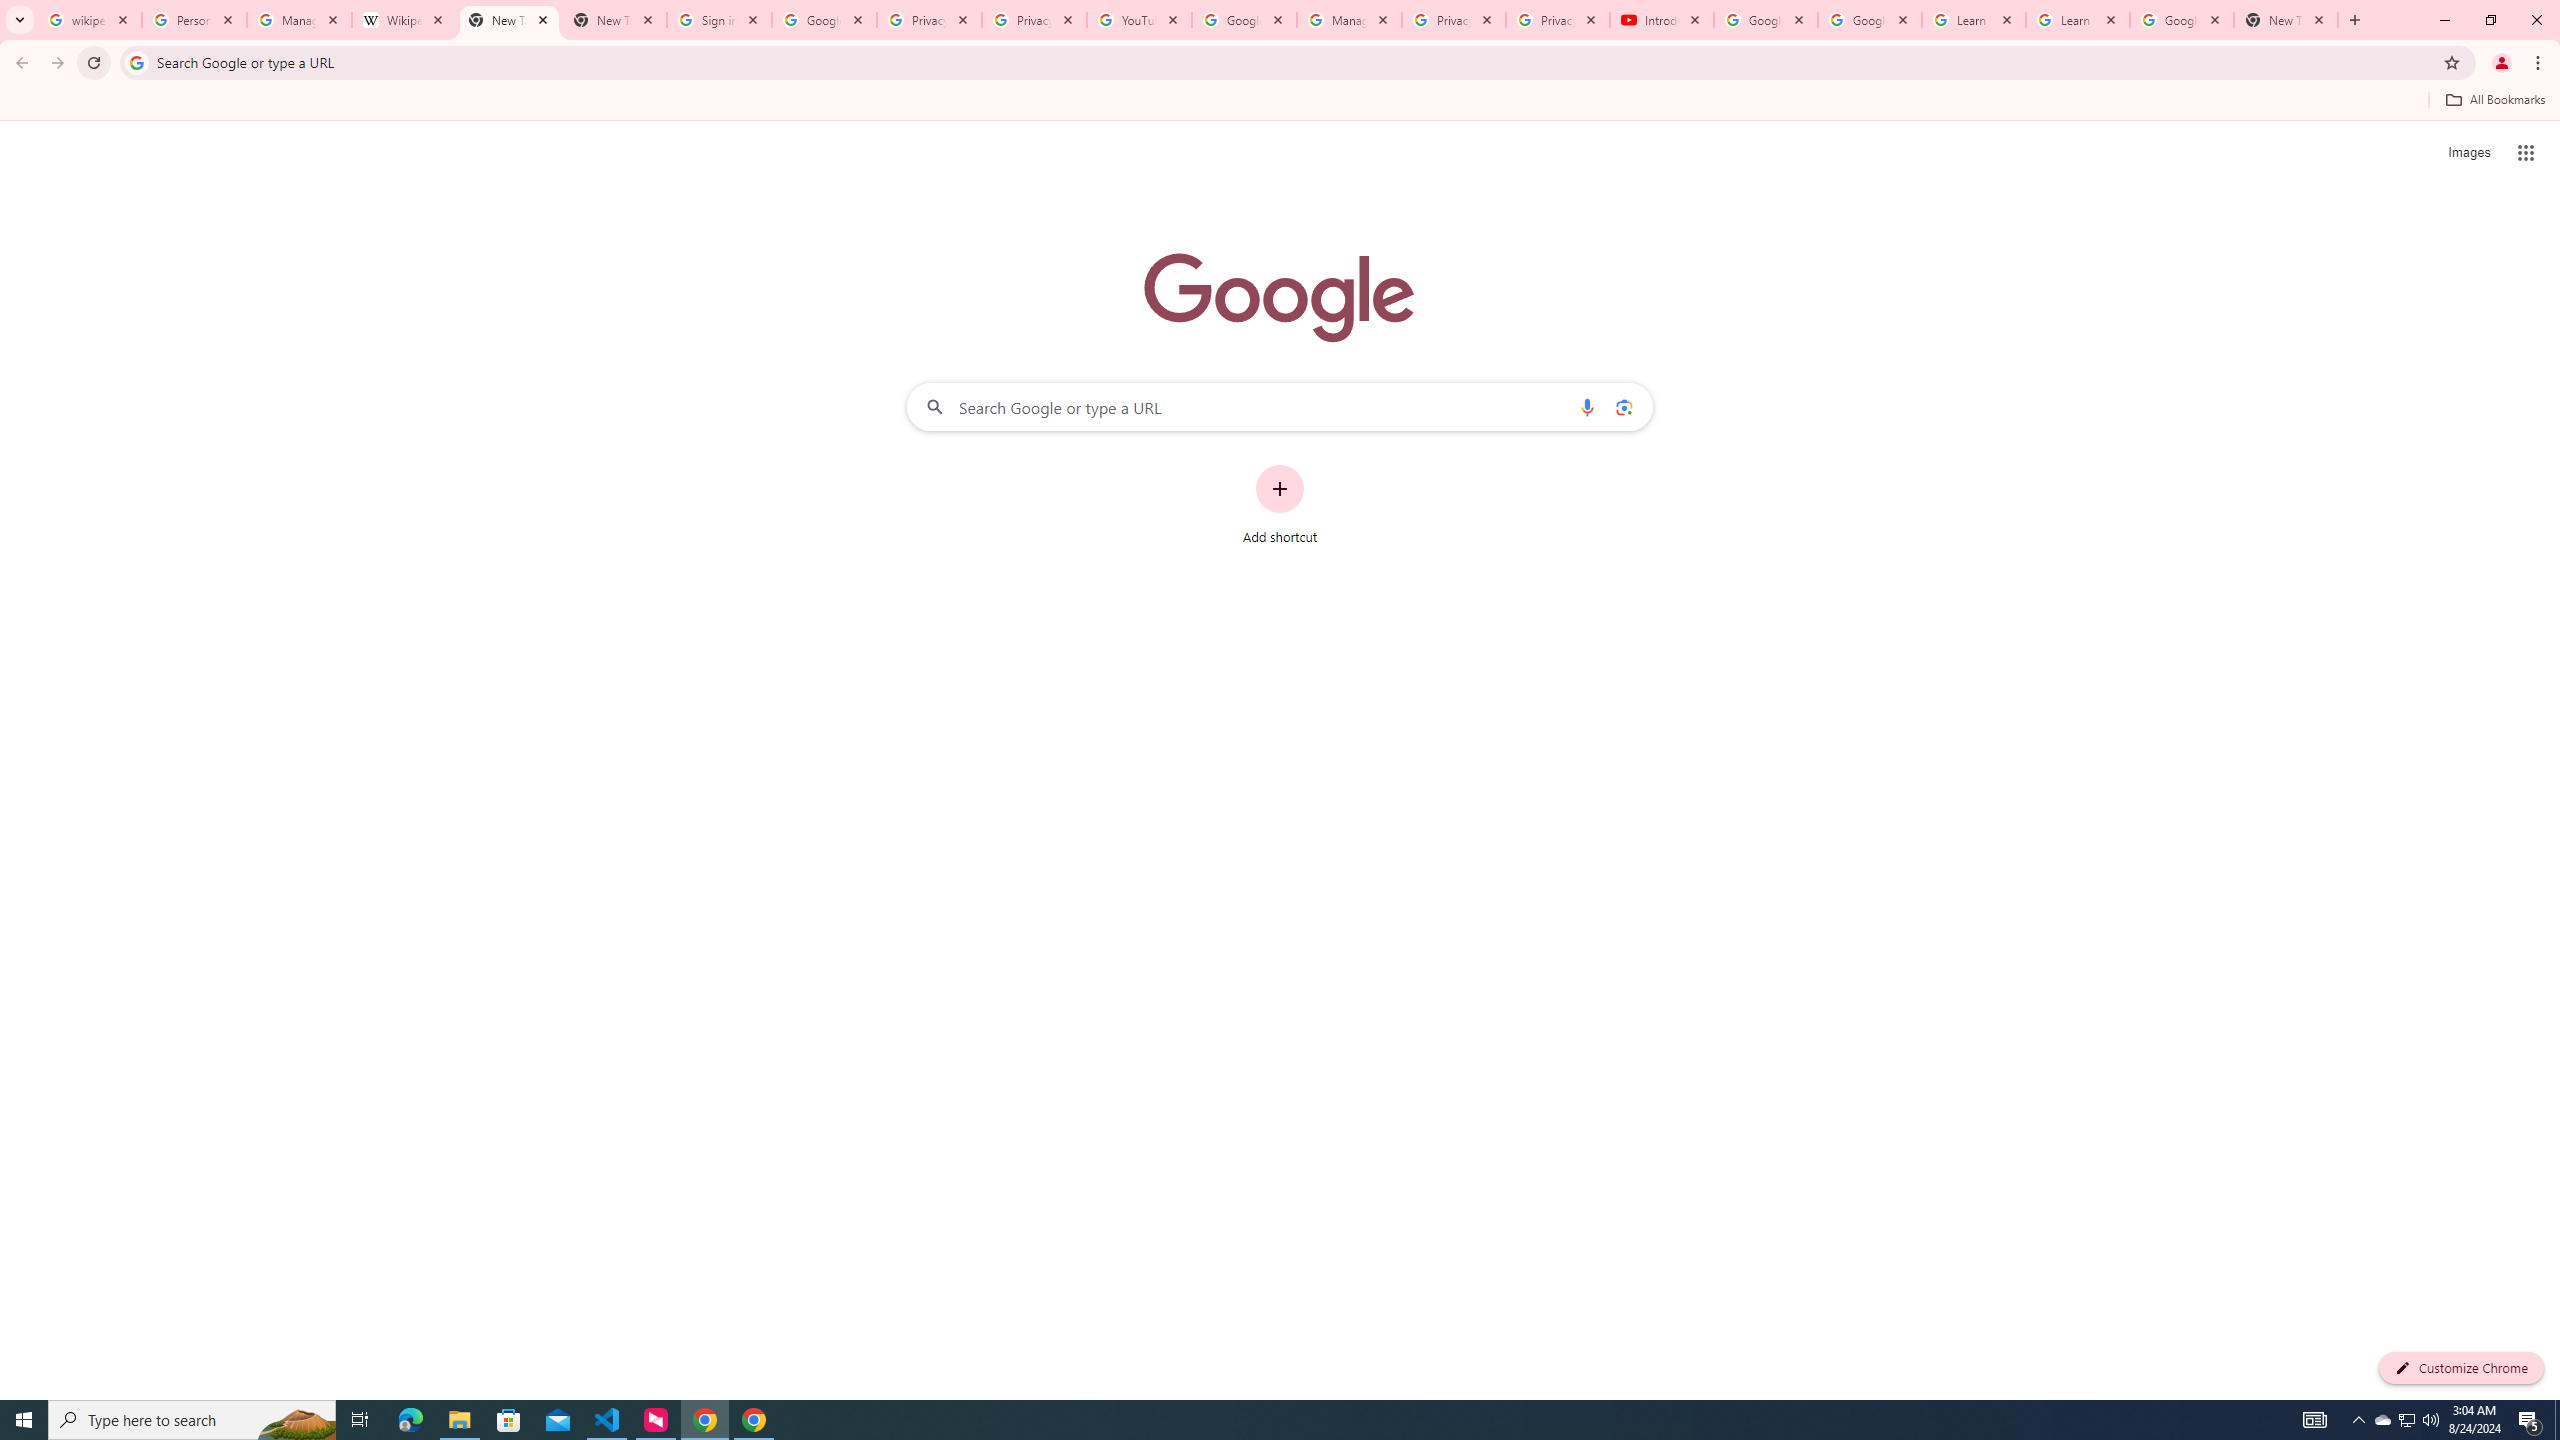 The width and height of the screenshot is (2560, 1440). What do you see at coordinates (1661, 20) in the screenshot?
I see `Introduction | Google Privacy Policy - YouTube` at bounding box center [1661, 20].